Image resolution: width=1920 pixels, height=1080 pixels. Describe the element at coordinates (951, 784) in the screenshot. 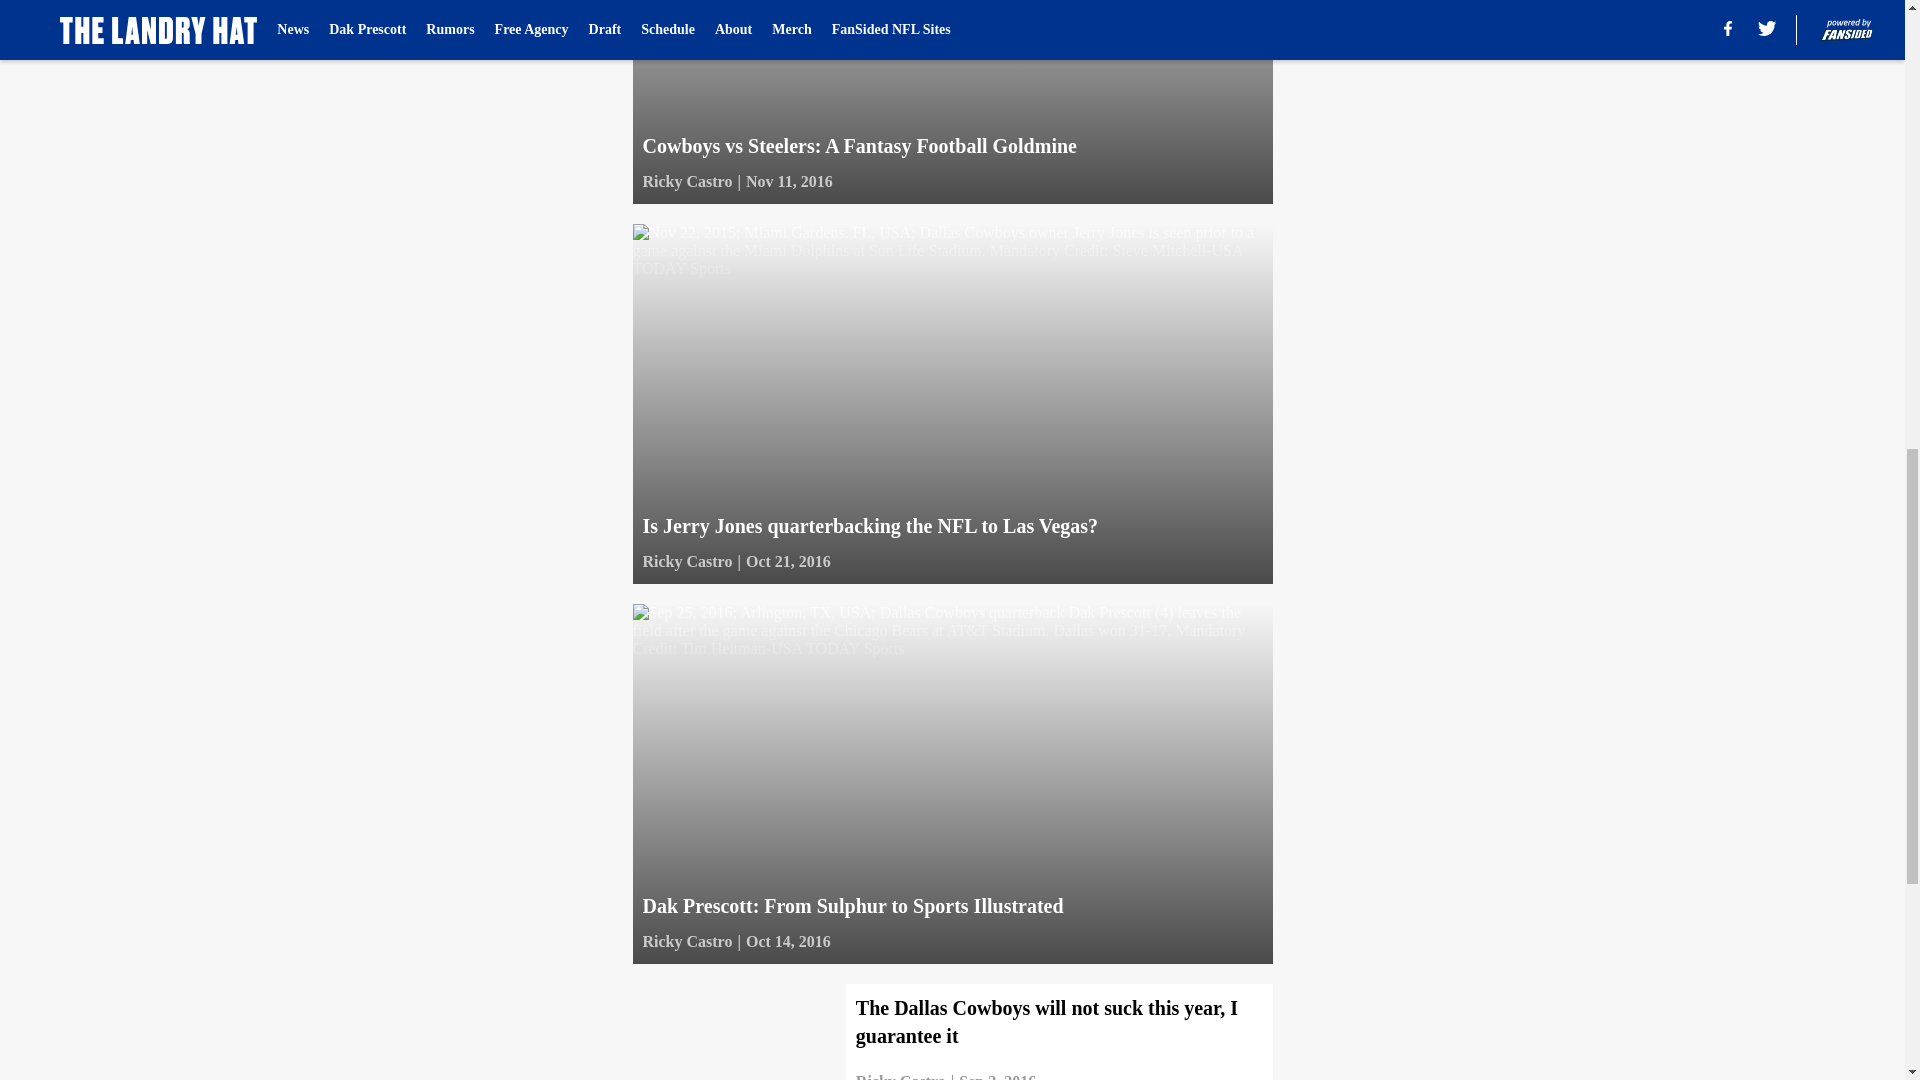

I see `Dak Prescott: From Sulphur to Sports Illustrated` at that location.